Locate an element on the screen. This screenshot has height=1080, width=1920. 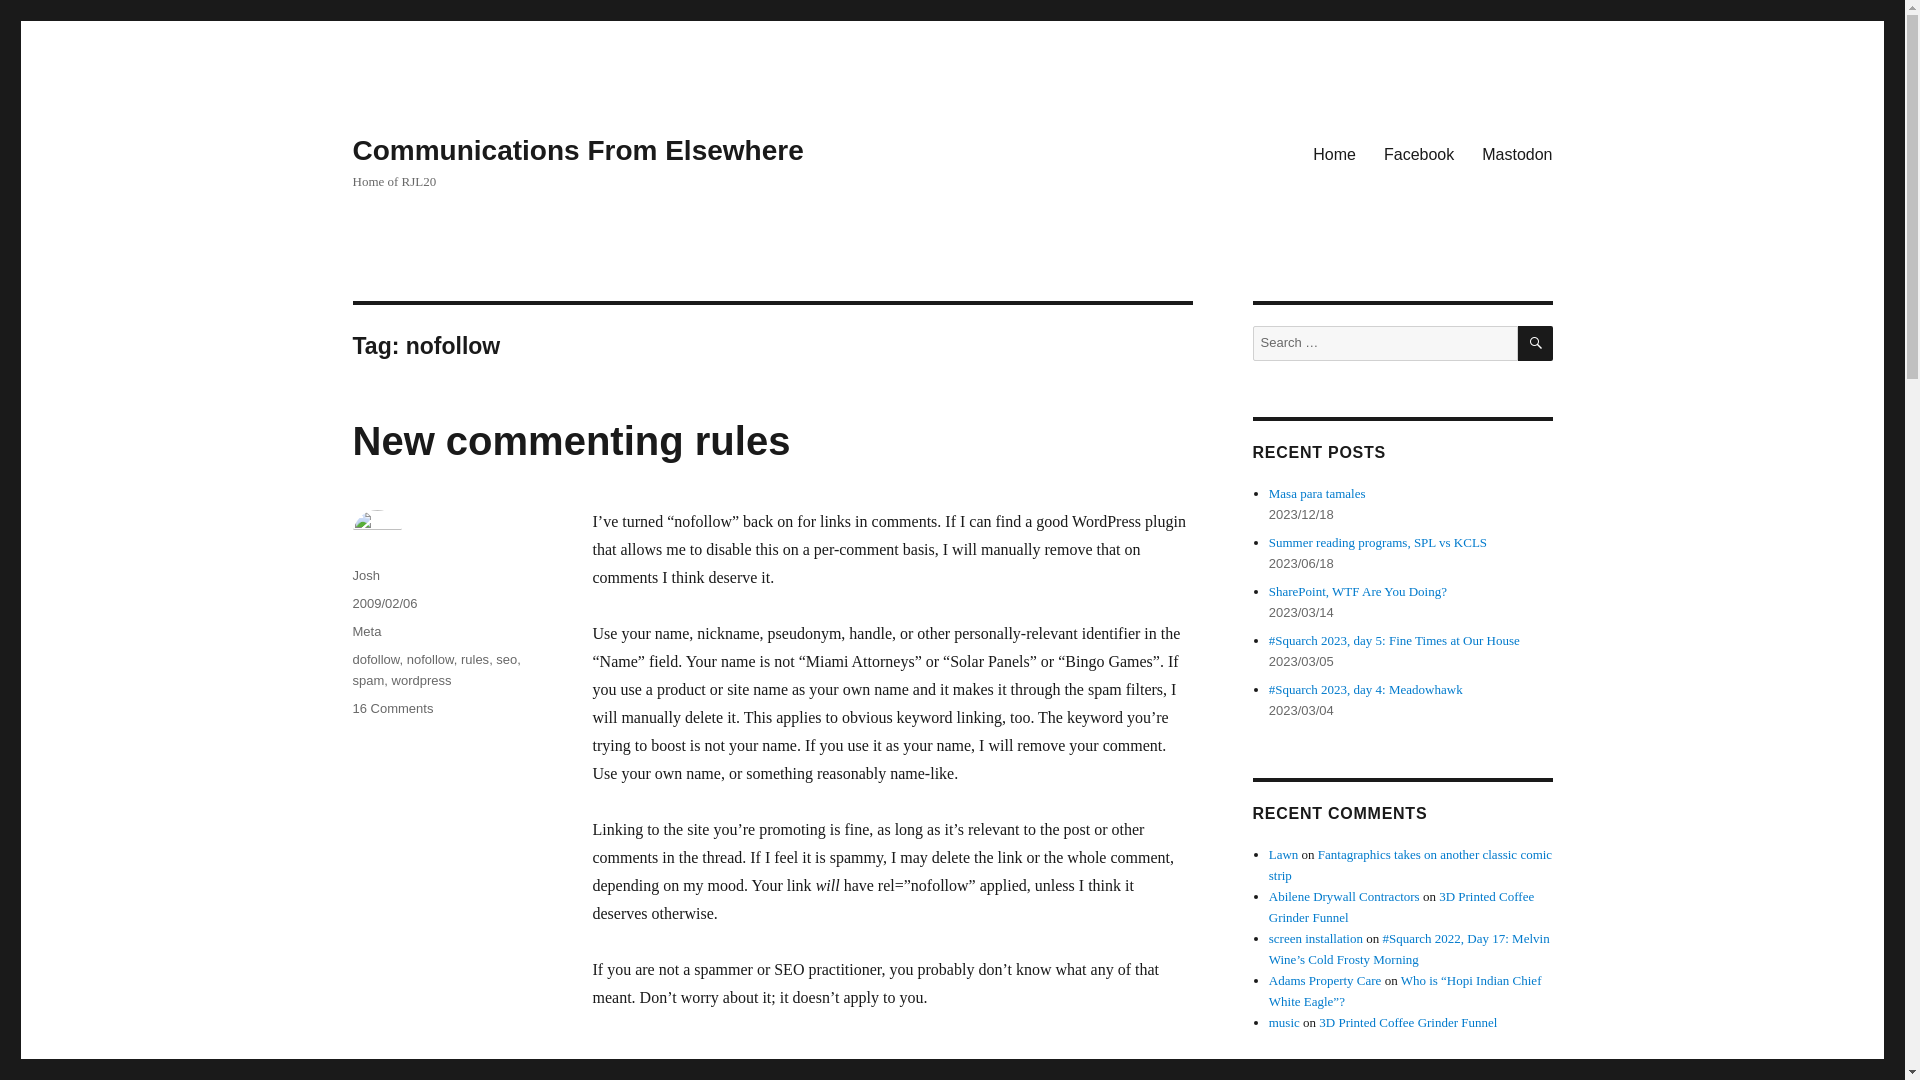
seo is located at coordinates (375, 660).